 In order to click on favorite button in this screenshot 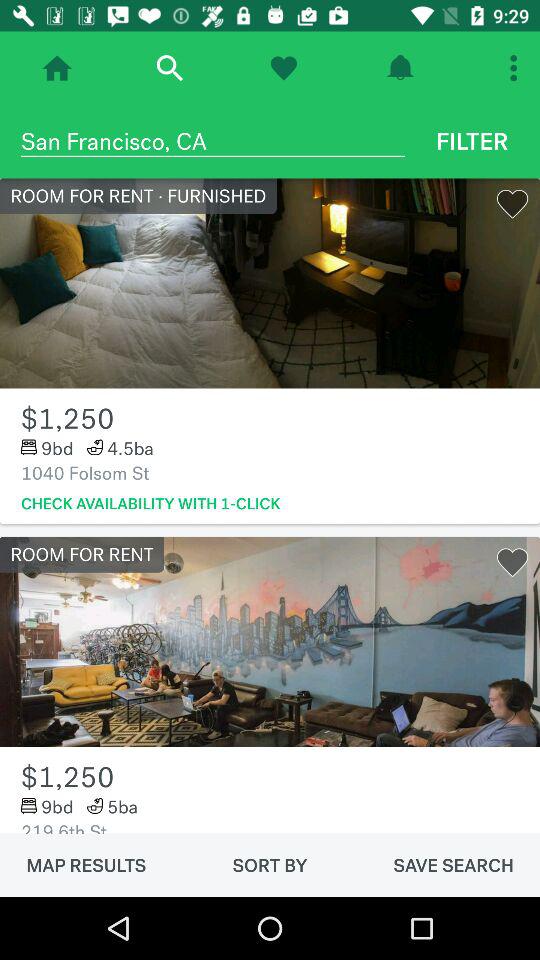, I will do `click(284, 68)`.